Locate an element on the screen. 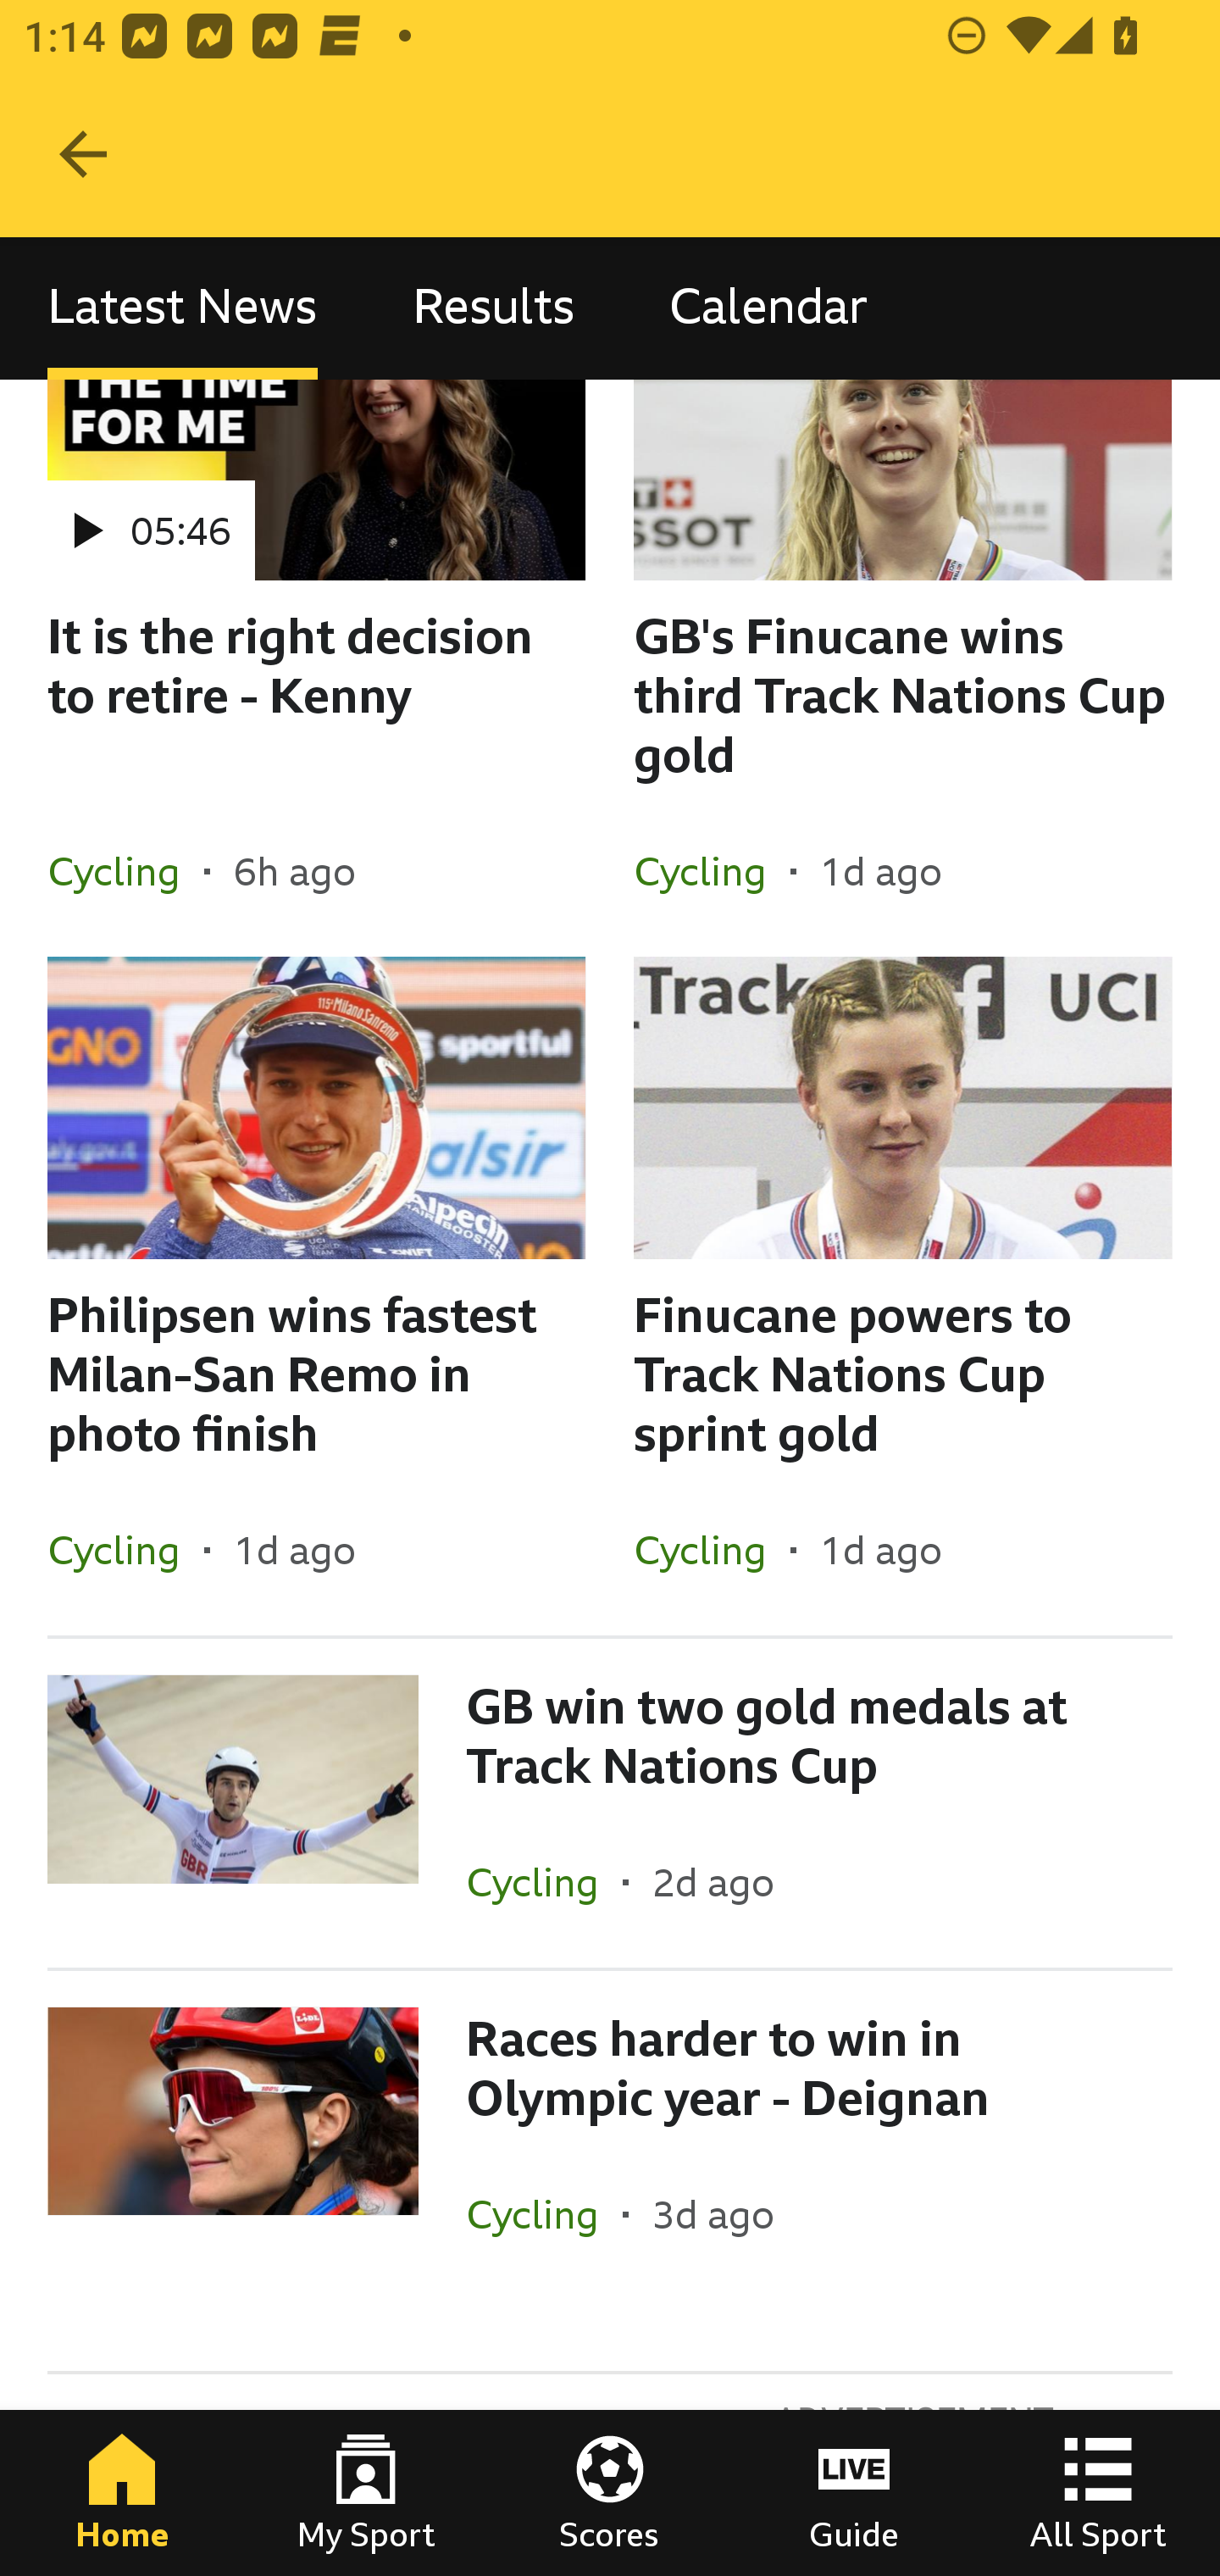  Scores is located at coordinates (610, 2493).